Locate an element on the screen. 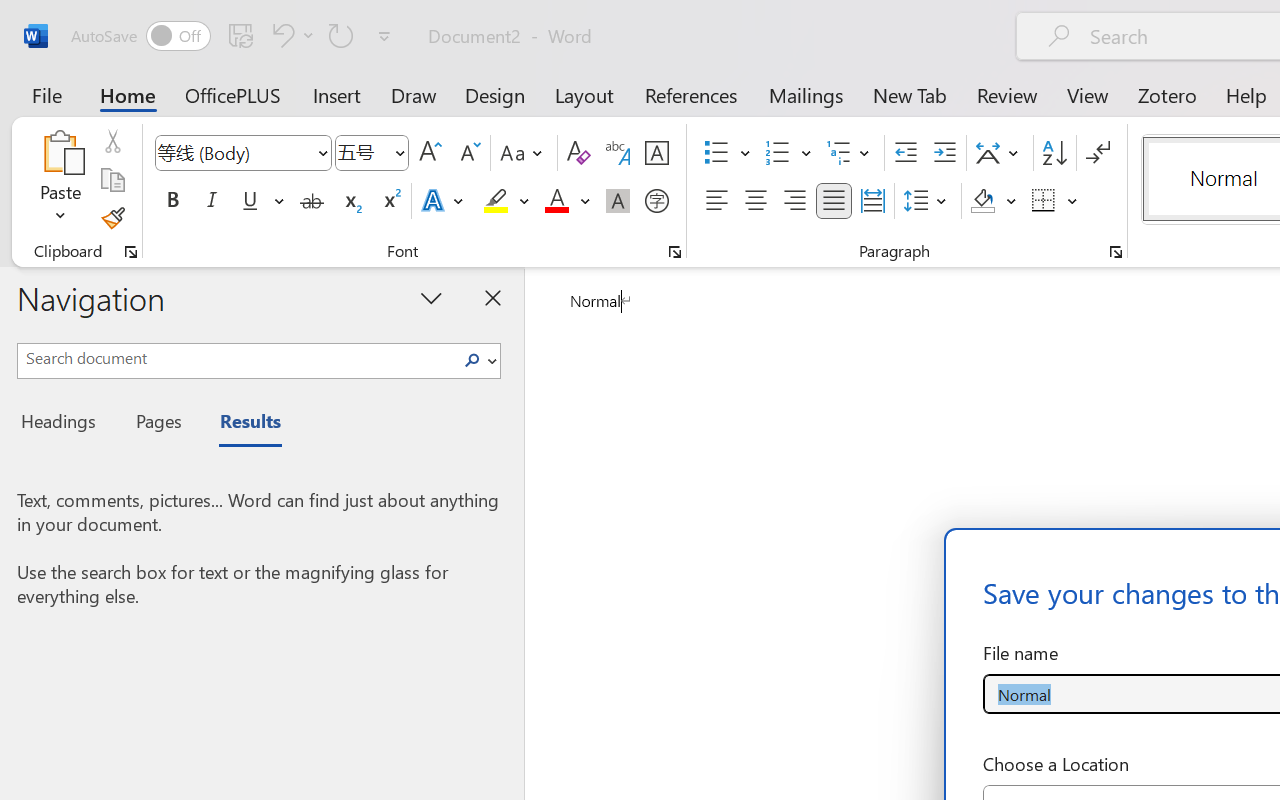  Align Right is located at coordinates (794, 201).